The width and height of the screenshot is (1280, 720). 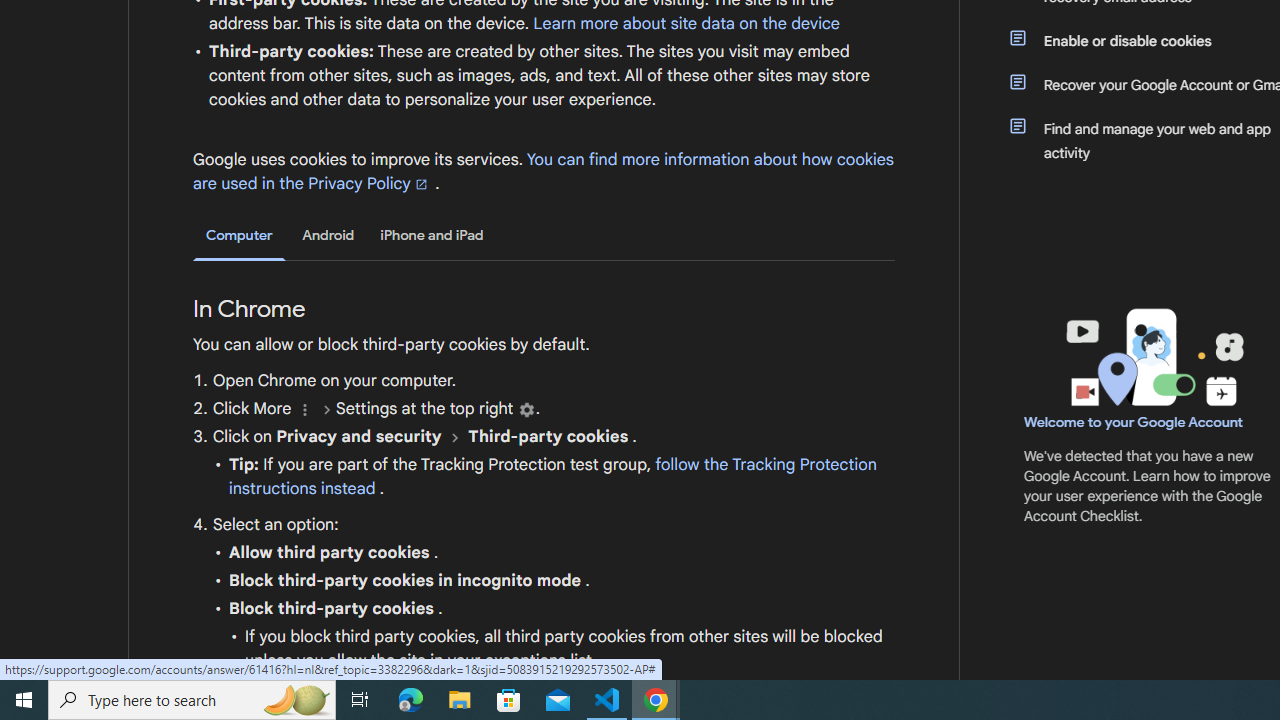 I want to click on Computer, so click(x=239, y=236).